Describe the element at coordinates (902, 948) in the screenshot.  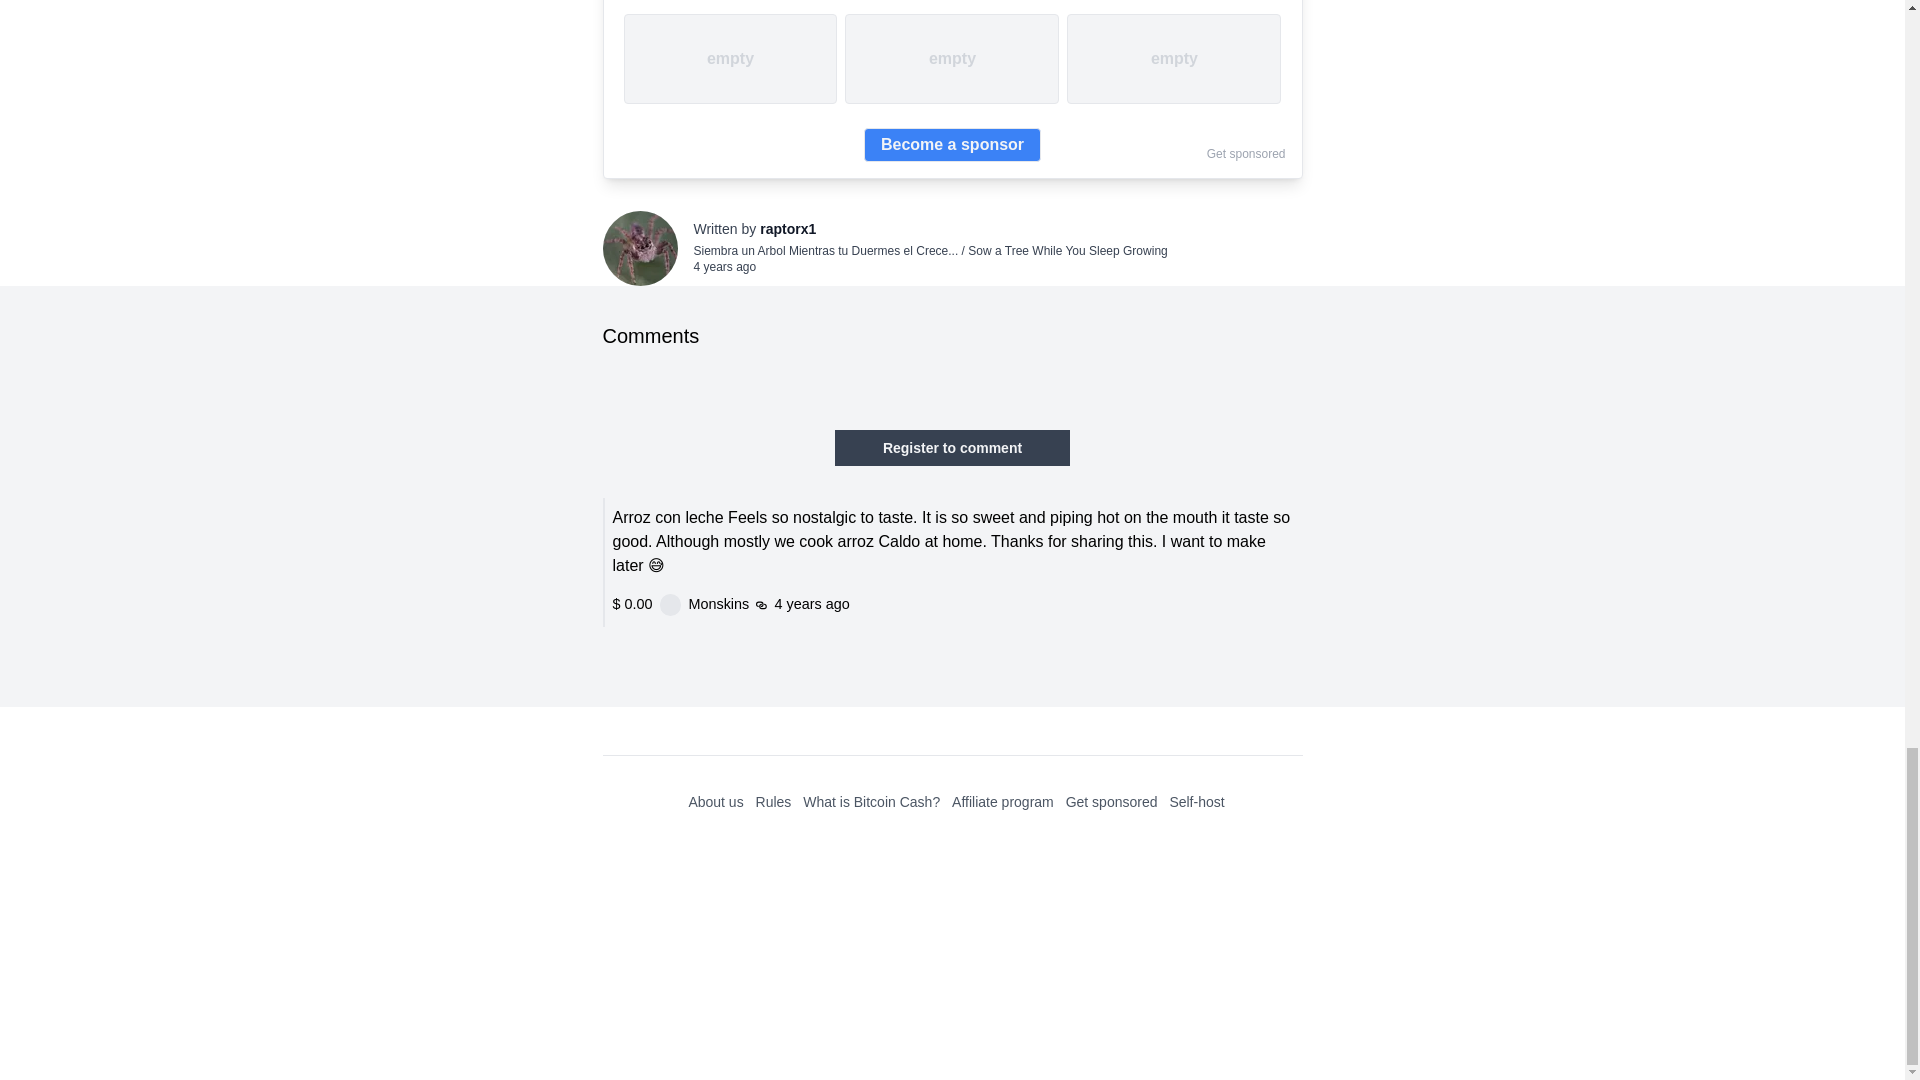
I see `2020-05-26 15:06:31` at that location.